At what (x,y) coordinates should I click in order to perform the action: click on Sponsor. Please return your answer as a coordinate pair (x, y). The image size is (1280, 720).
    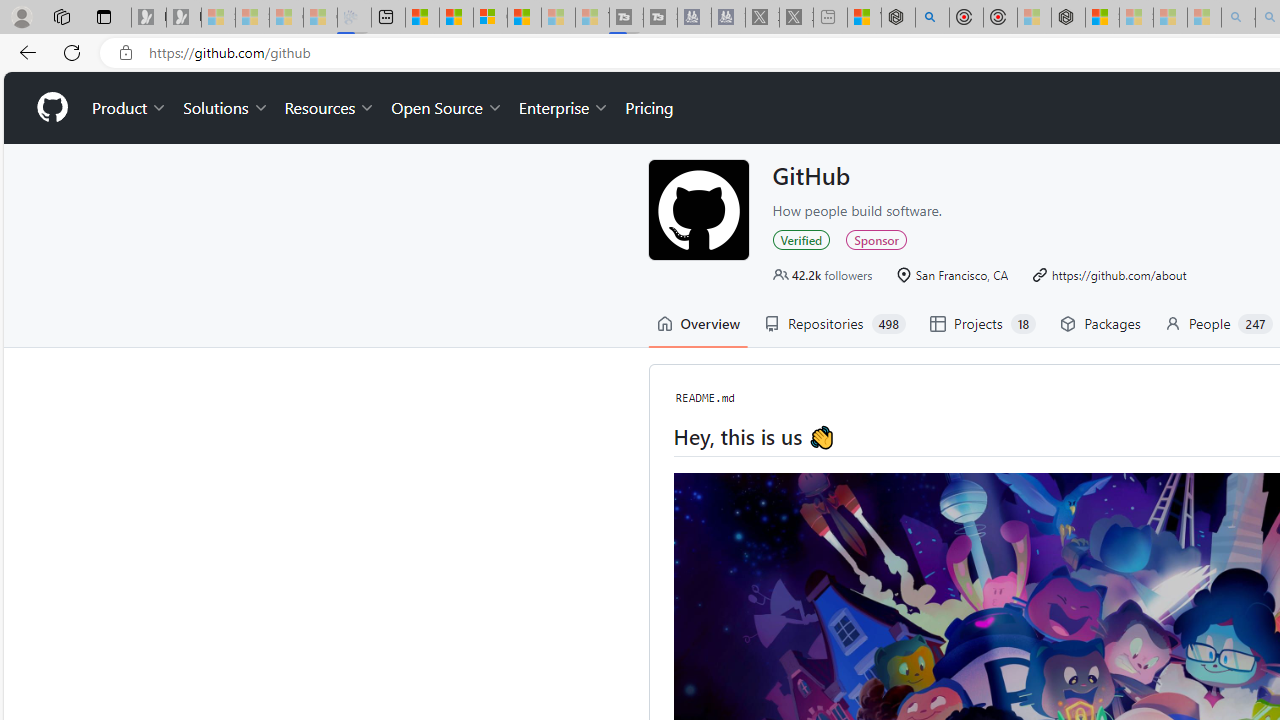
    Looking at the image, I should click on (876, 238).